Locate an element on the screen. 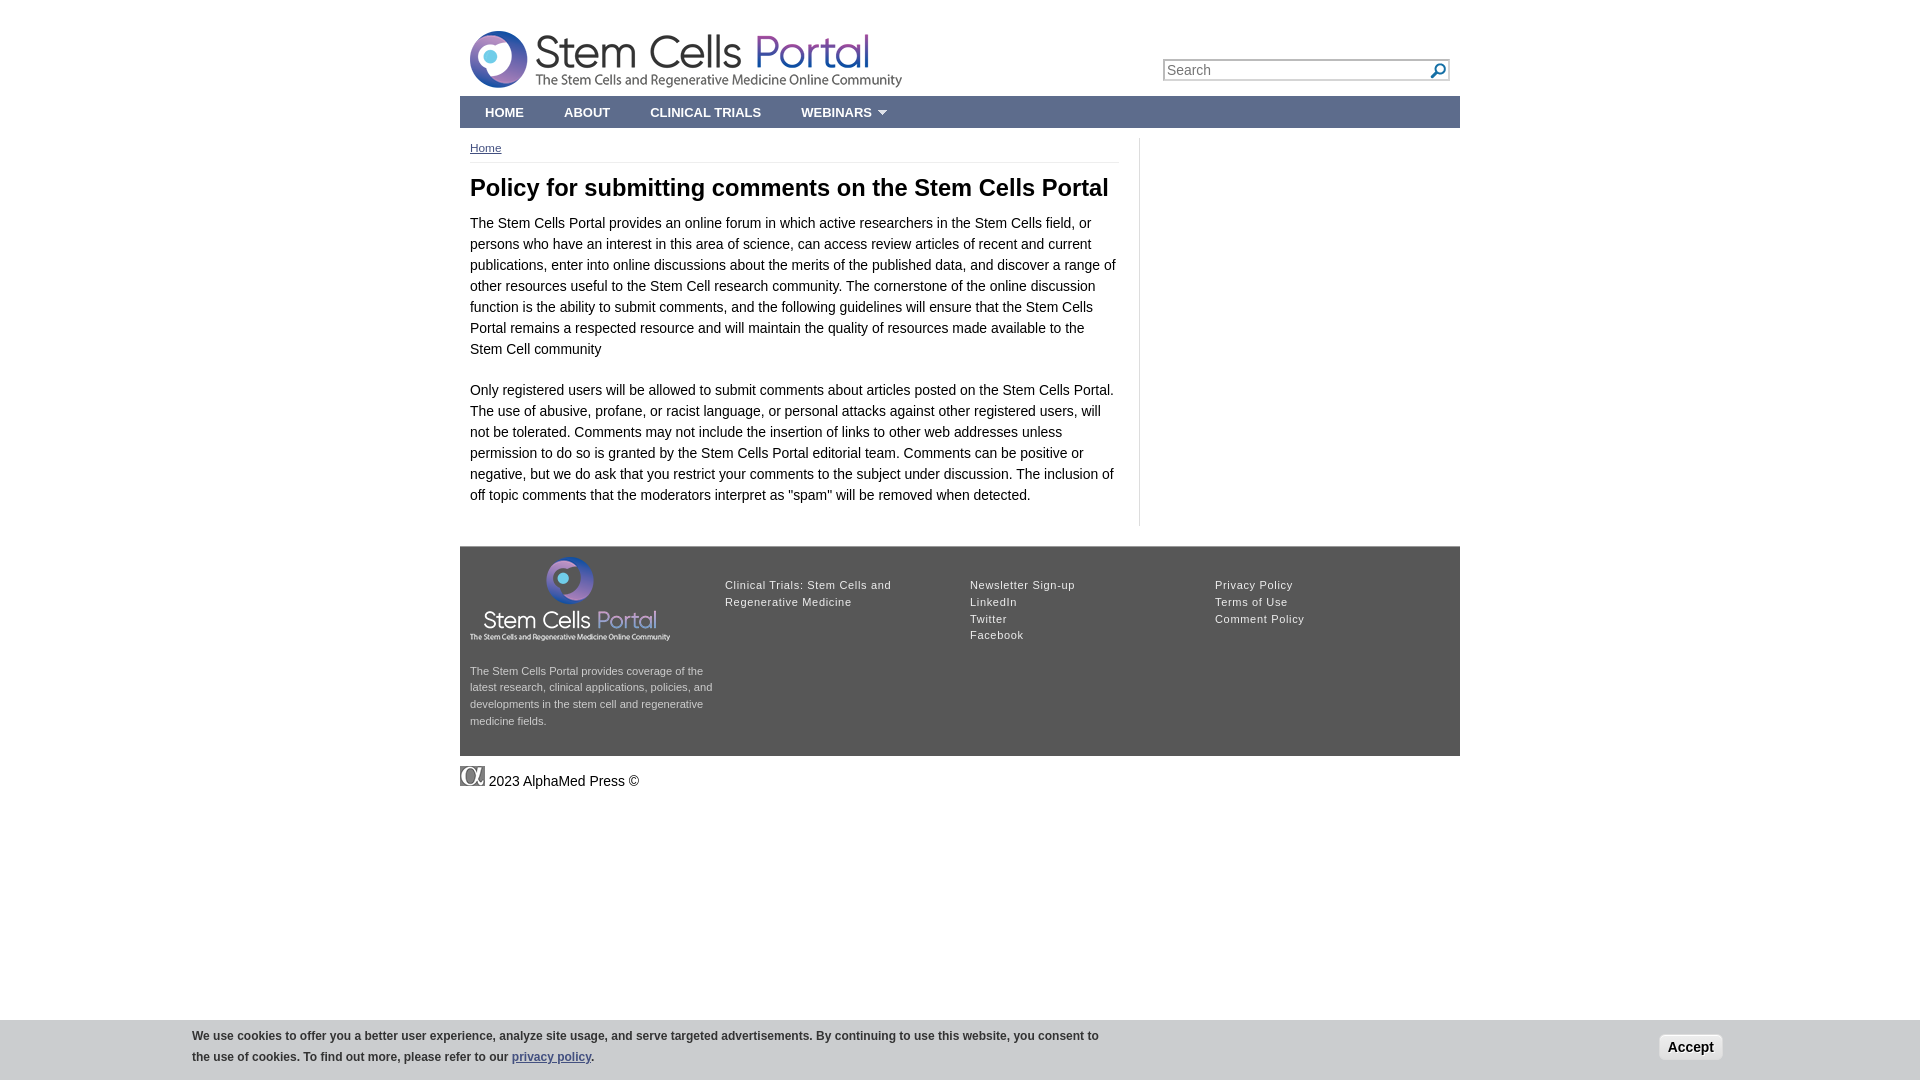  related is located at coordinates (1327, 602).